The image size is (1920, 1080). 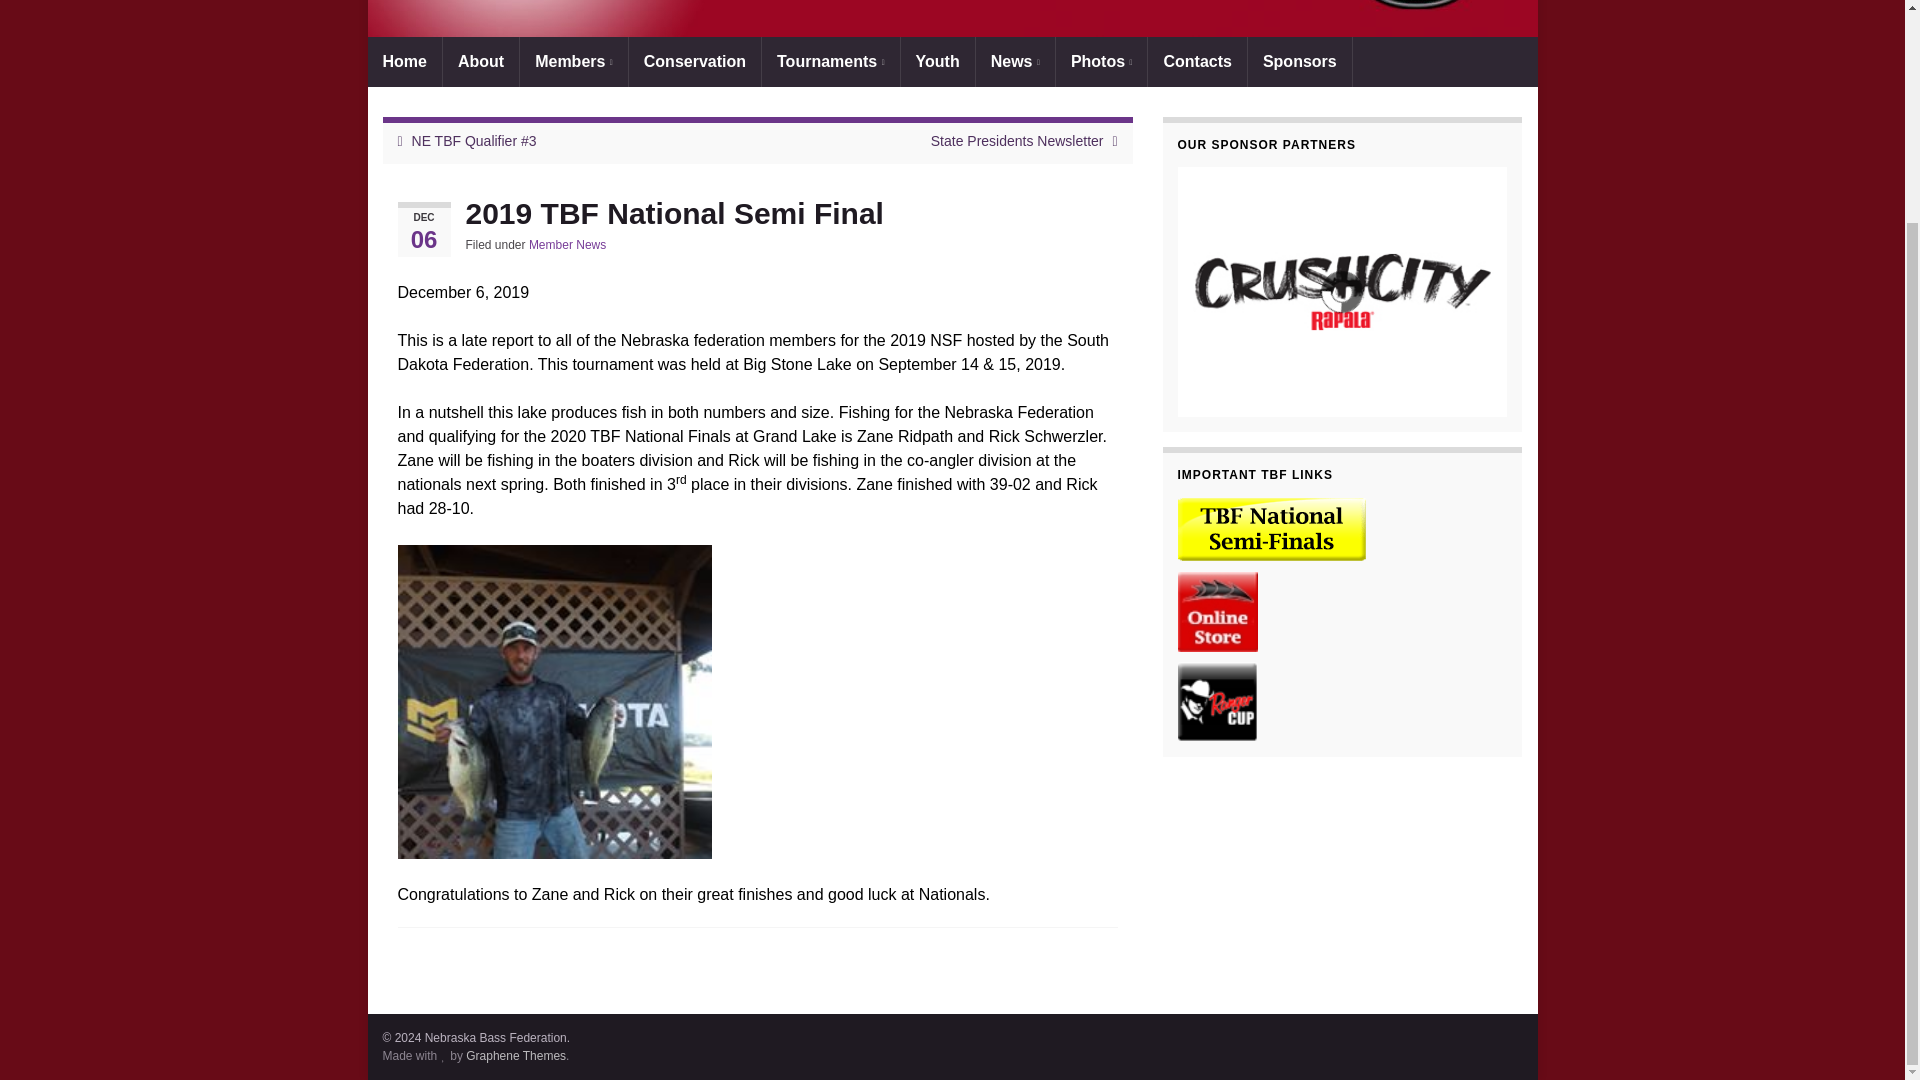 I want to click on State Presidents Newsletter, so click(x=1018, y=140).